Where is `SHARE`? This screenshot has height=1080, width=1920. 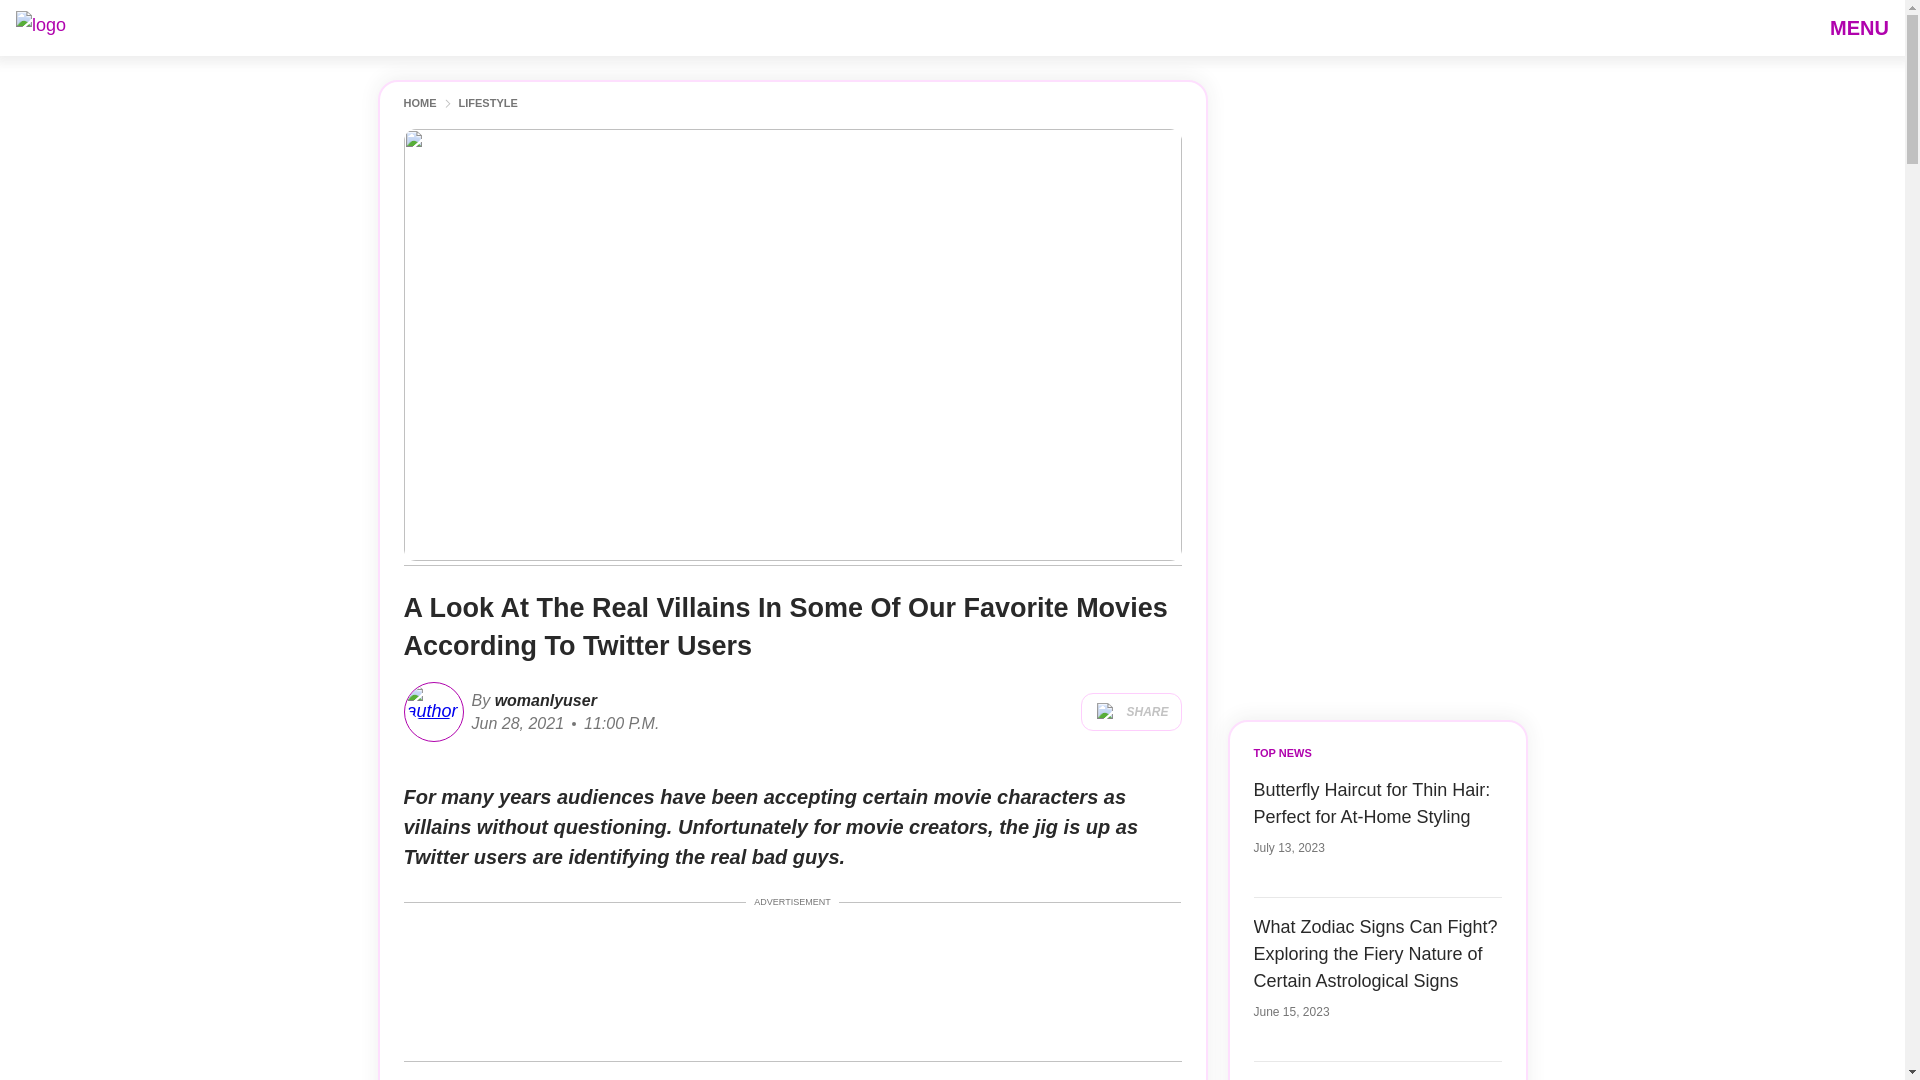
SHARE is located at coordinates (1130, 712).